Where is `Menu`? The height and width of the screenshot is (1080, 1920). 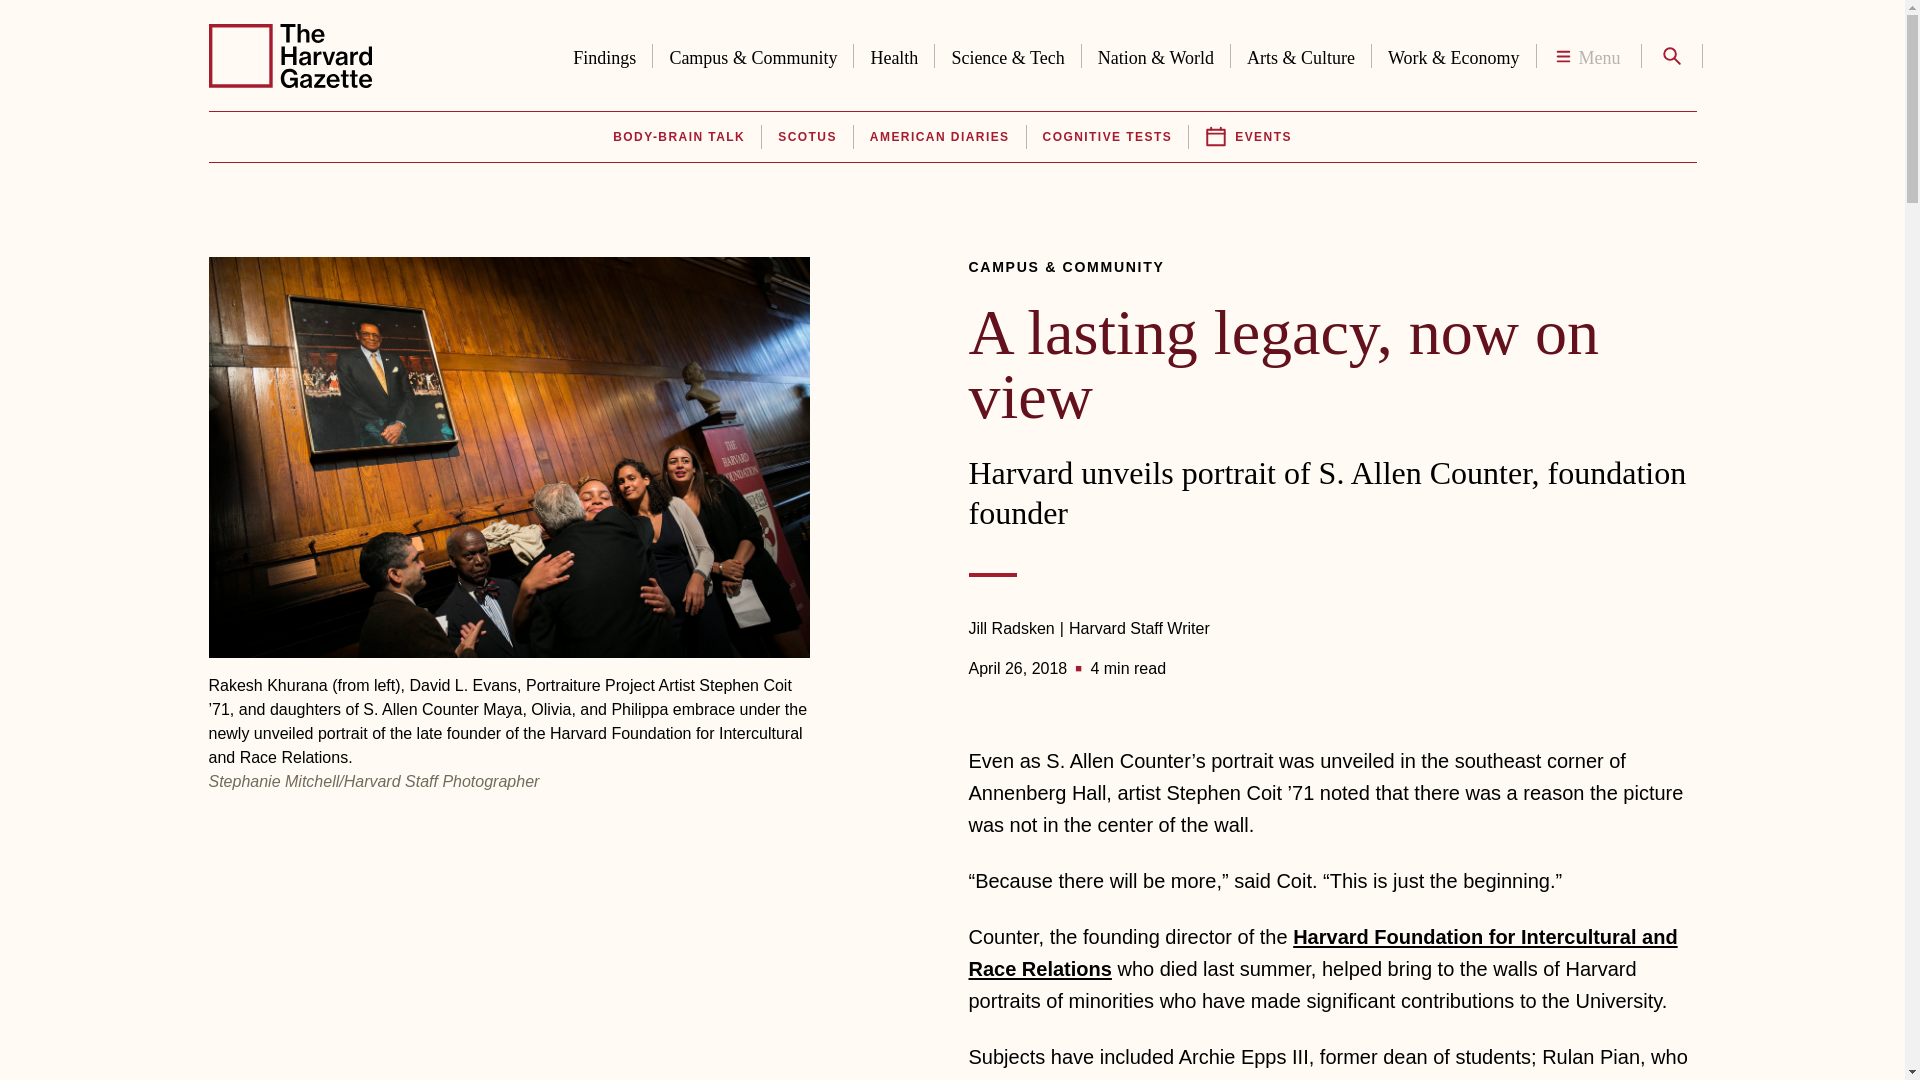
Menu is located at coordinates (1588, 56).